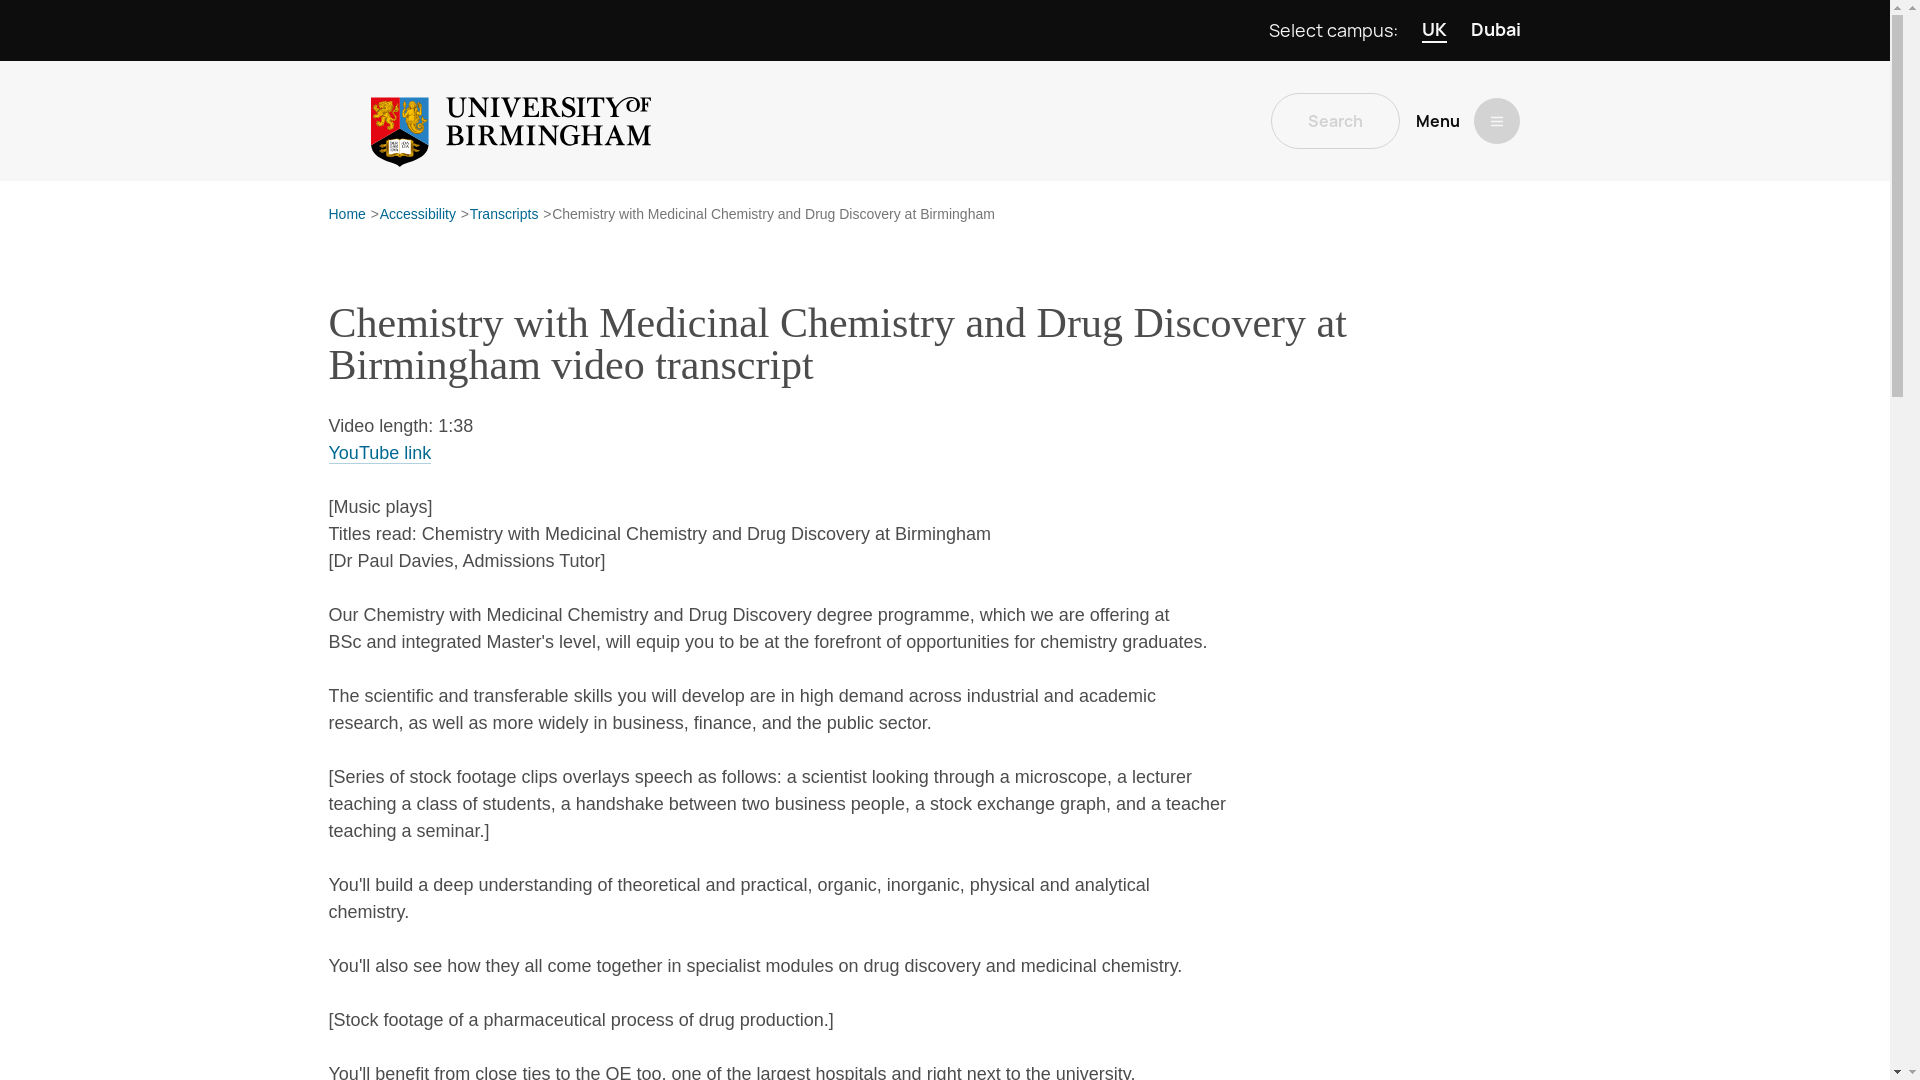 The height and width of the screenshot is (1080, 1920). I want to click on Search, so click(1335, 120).